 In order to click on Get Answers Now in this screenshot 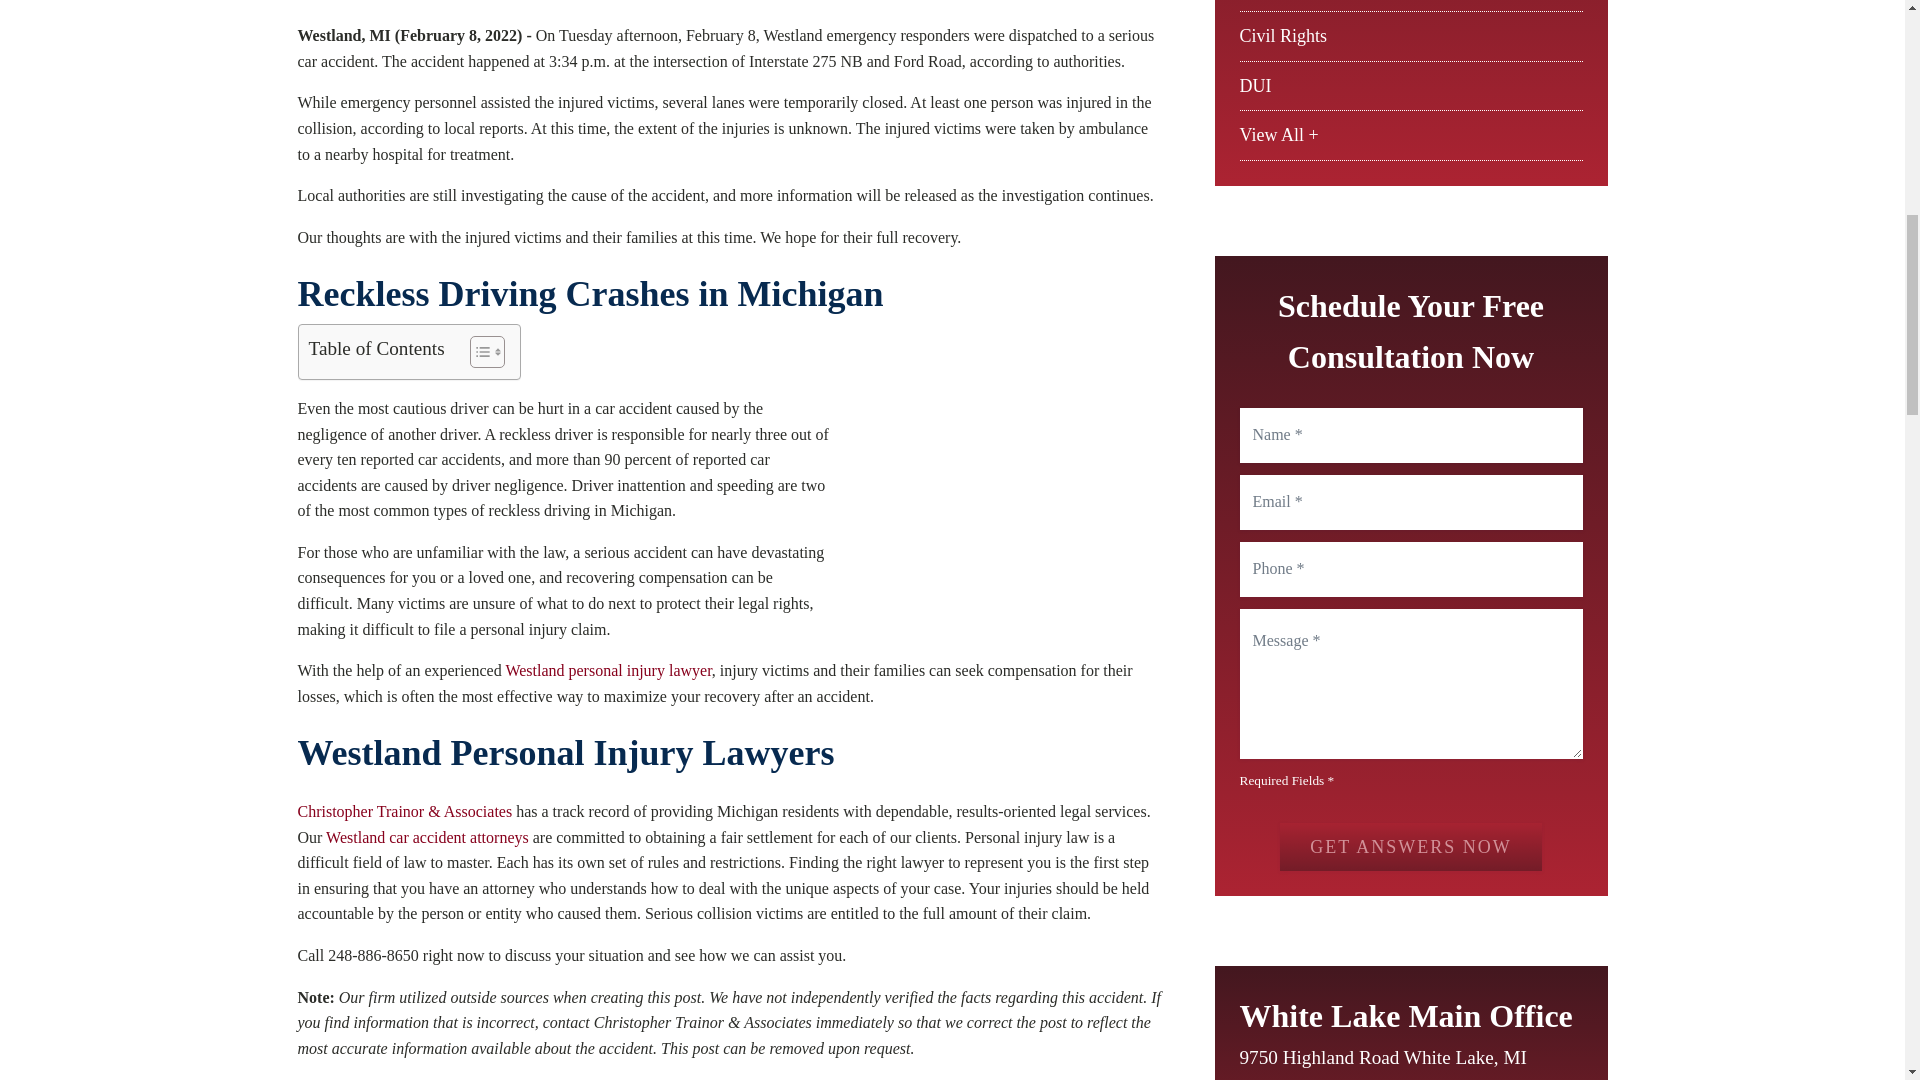, I will do `click(1410, 846)`.